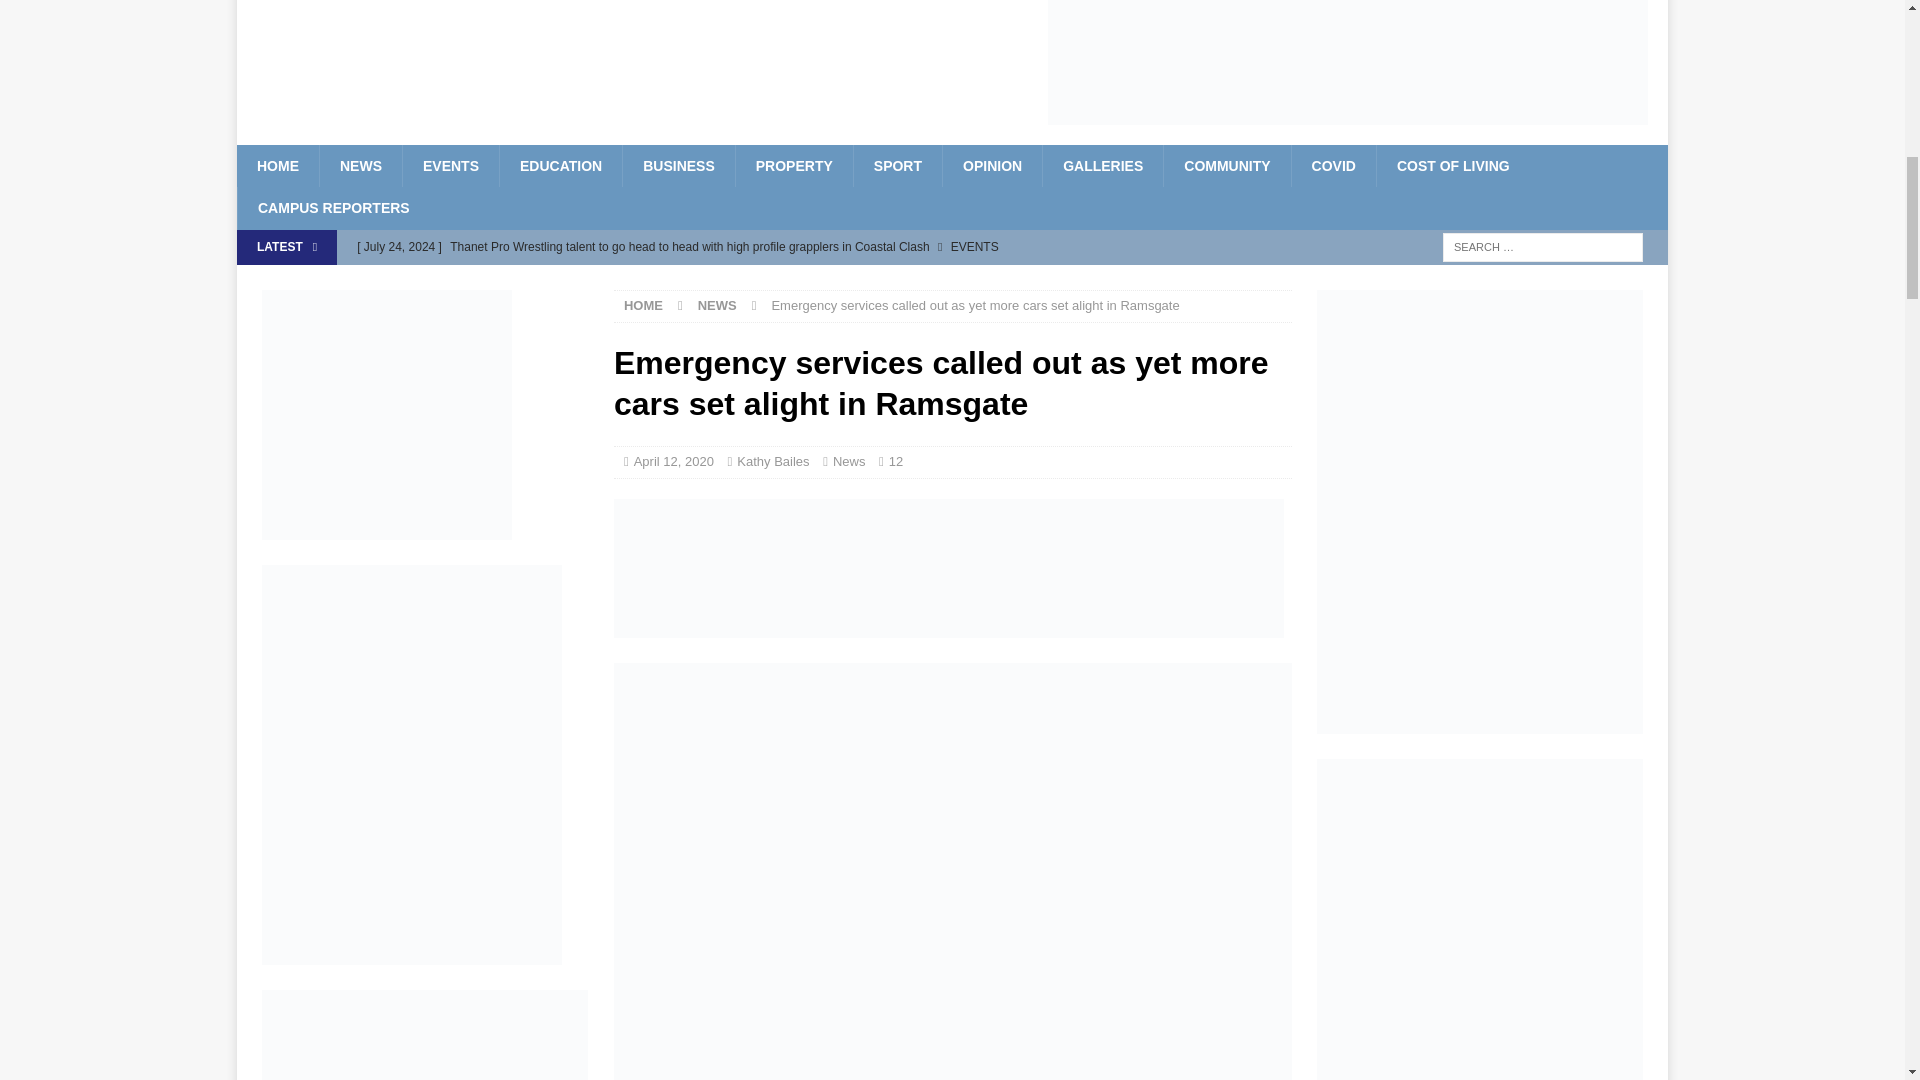  What do you see at coordinates (333, 207) in the screenshot?
I see `CAMPUS REPORTERS` at bounding box center [333, 207].